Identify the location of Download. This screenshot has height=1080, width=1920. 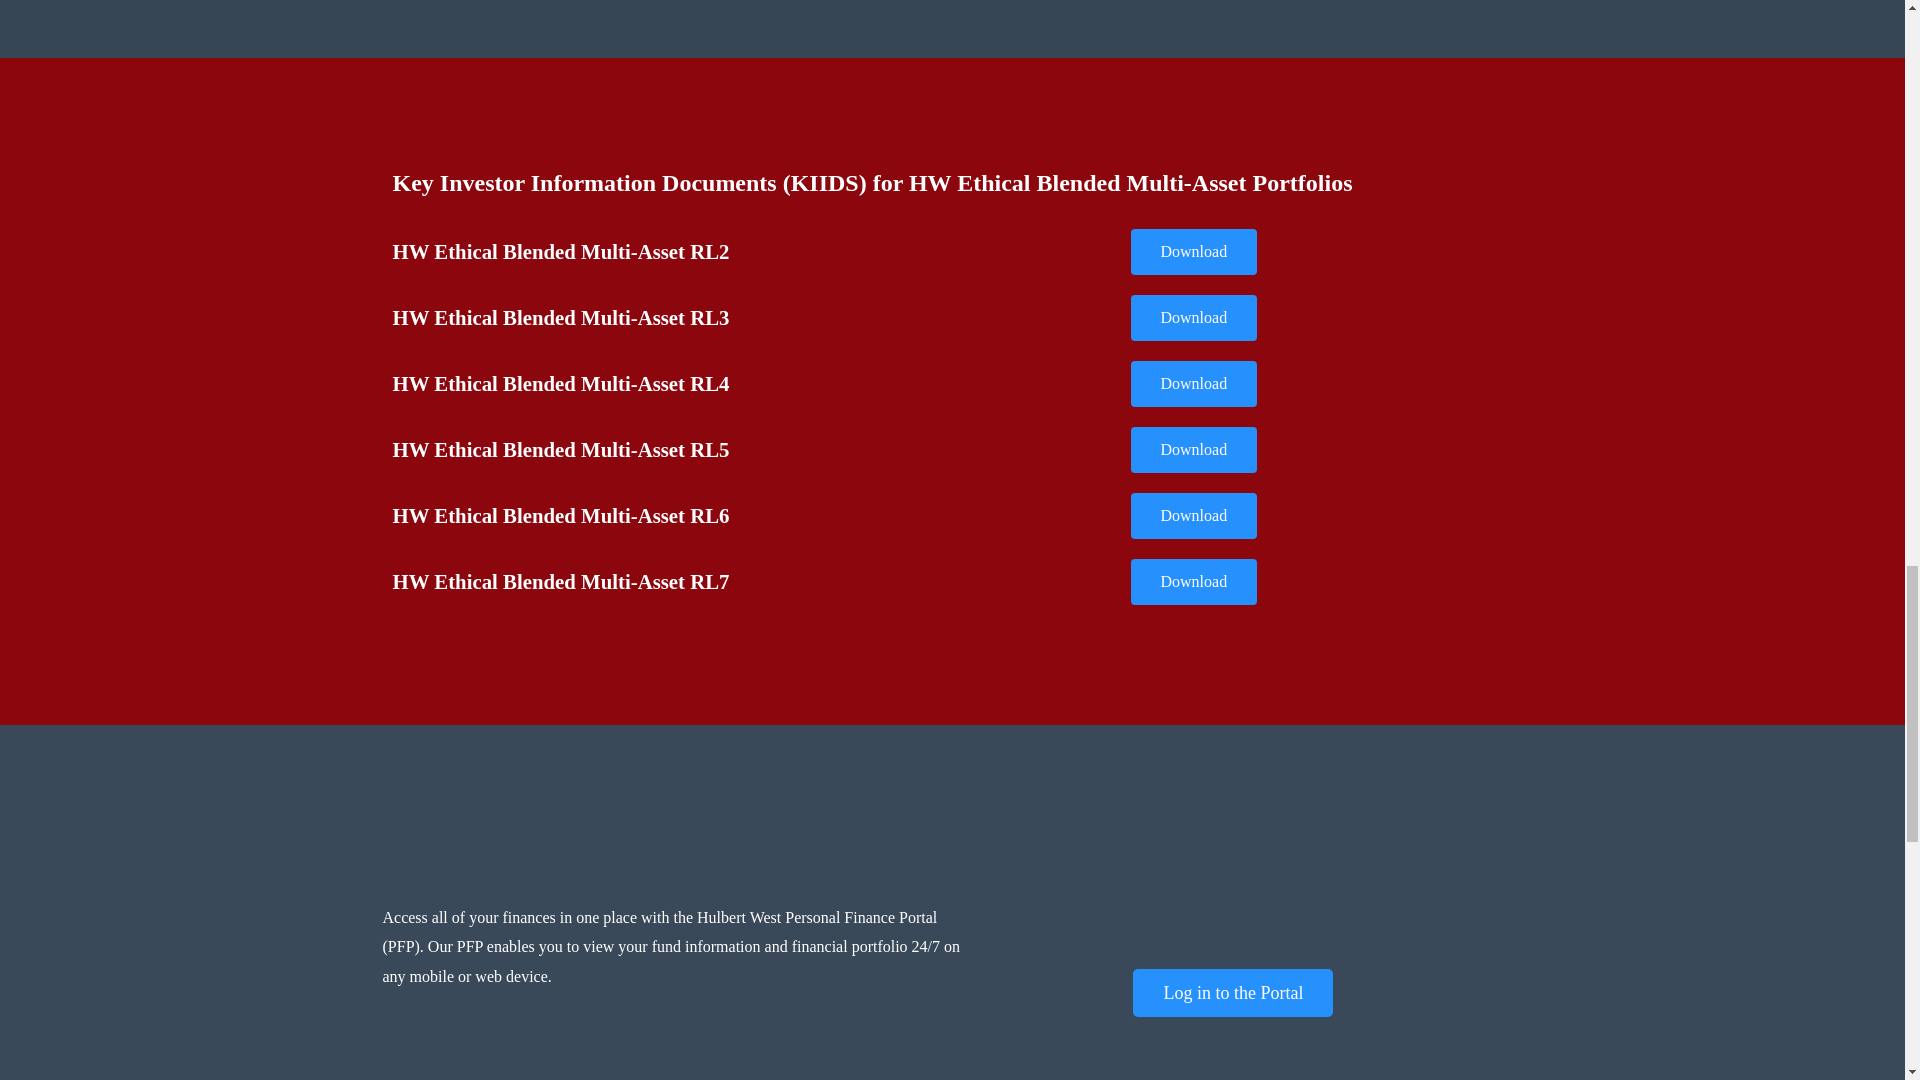
(1194, 252).